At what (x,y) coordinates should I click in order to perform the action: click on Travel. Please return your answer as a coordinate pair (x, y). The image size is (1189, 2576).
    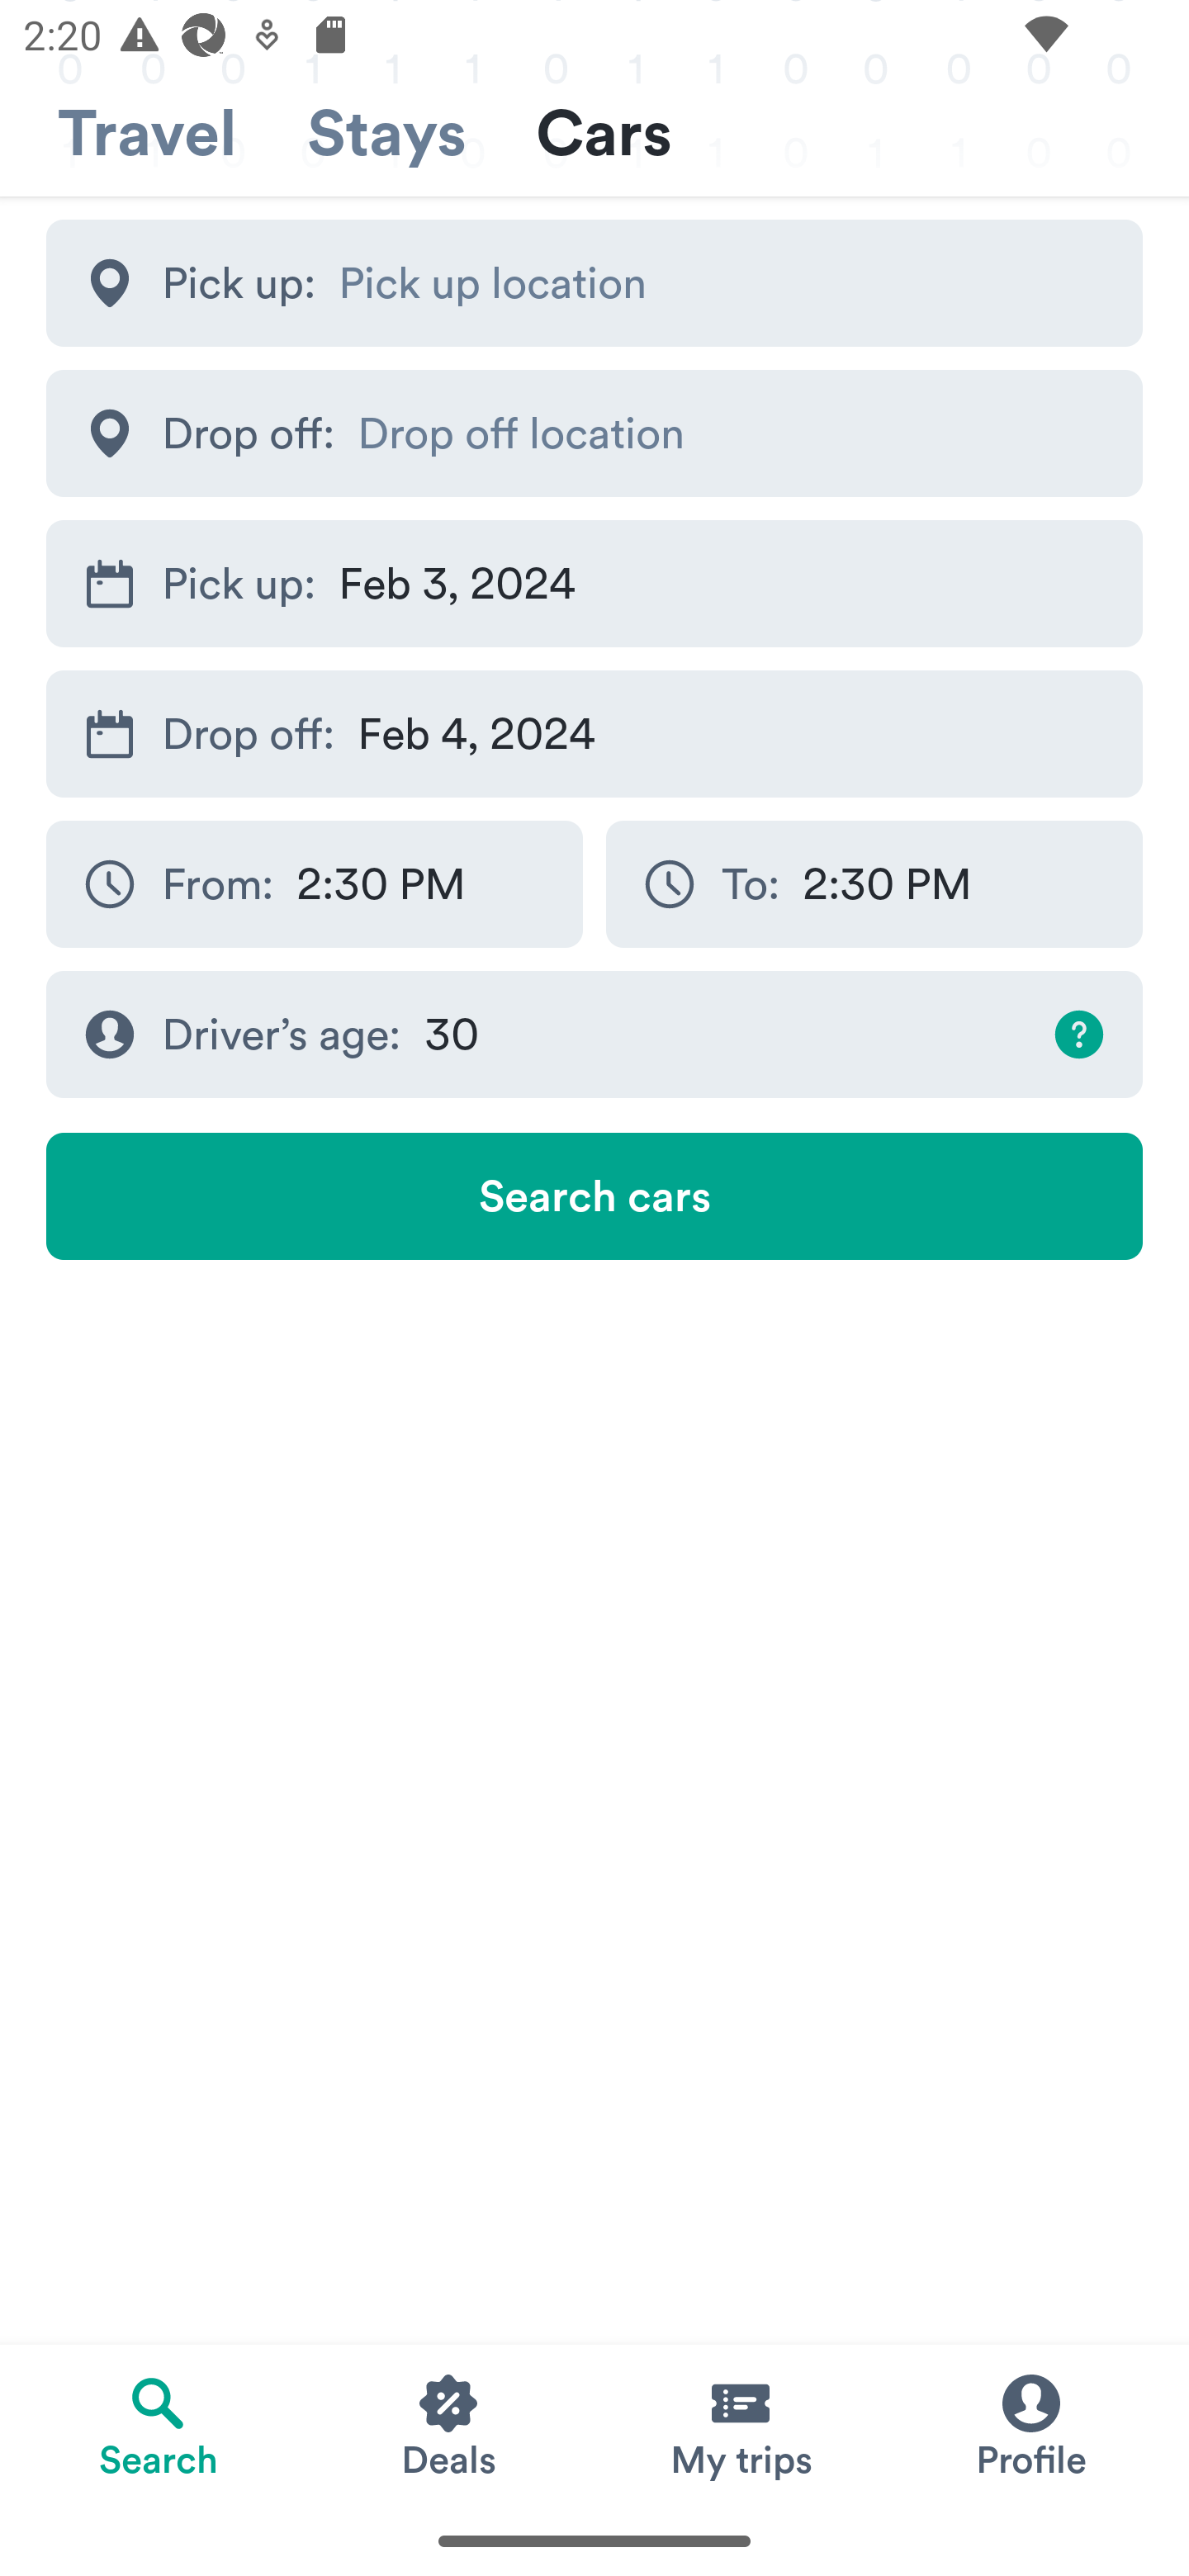
    Looking at the image, I should click on (147, 134).